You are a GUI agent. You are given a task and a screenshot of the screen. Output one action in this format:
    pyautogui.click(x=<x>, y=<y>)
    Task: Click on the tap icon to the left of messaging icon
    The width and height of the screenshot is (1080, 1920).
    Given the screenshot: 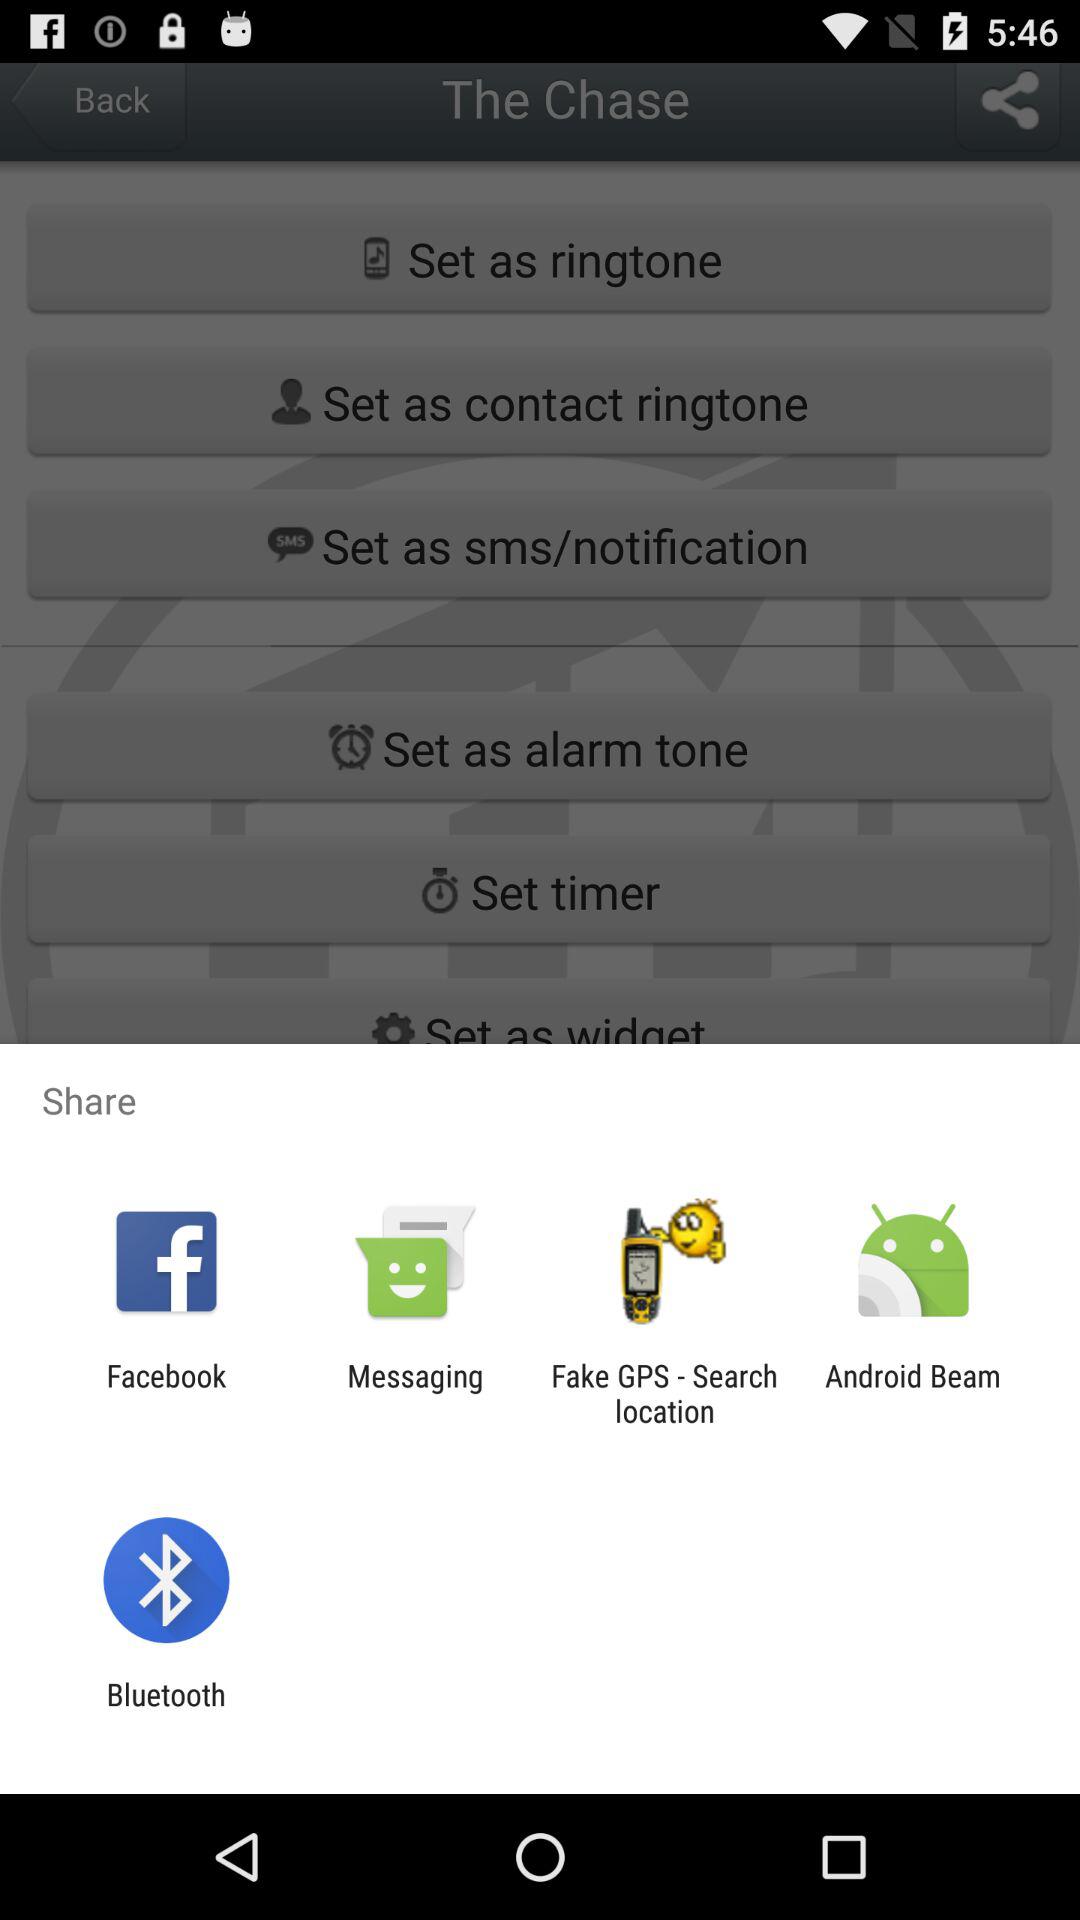 What is the action you would take?
    pyautogui.click(x=166, y=1393)
    